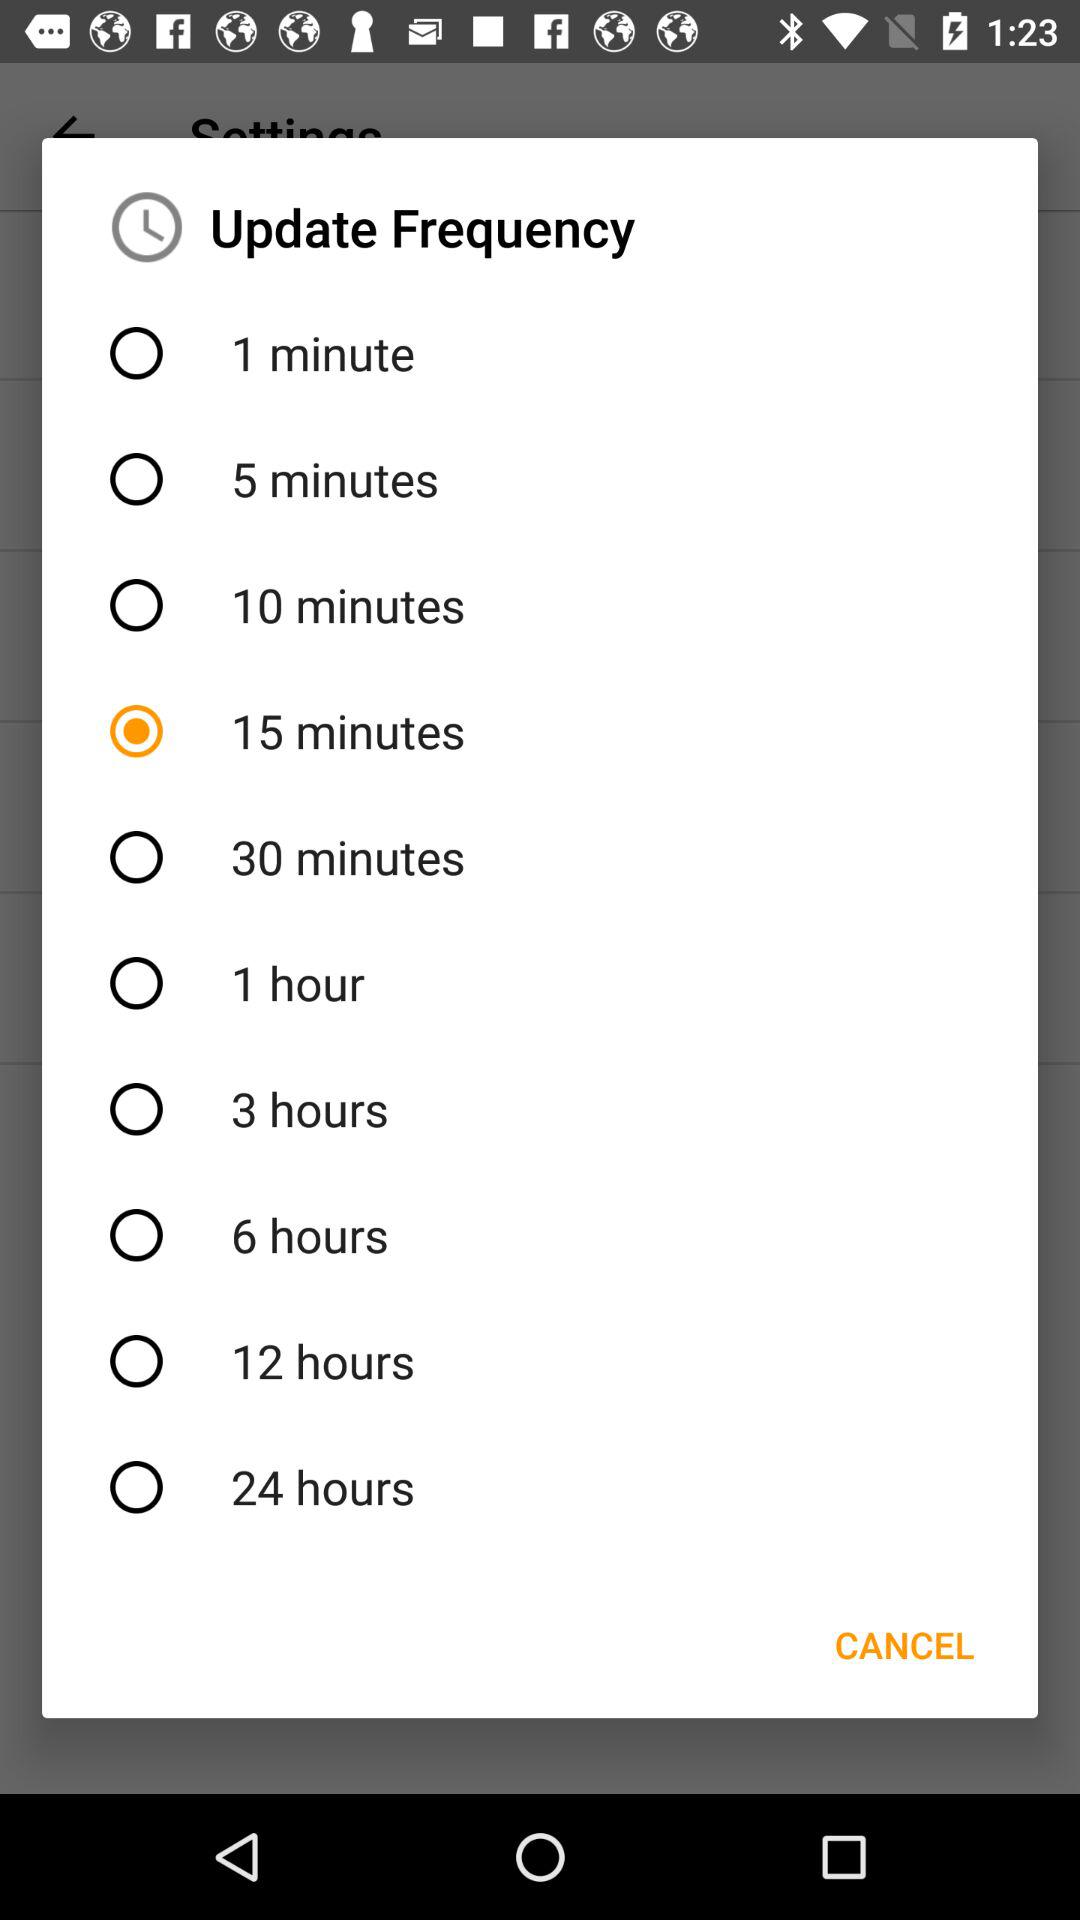 This screenshot has height=1920, width=1080. Describe the element at coordinates (540, 1109) in the screenshot. I see `select 3 hours icon` at that location.